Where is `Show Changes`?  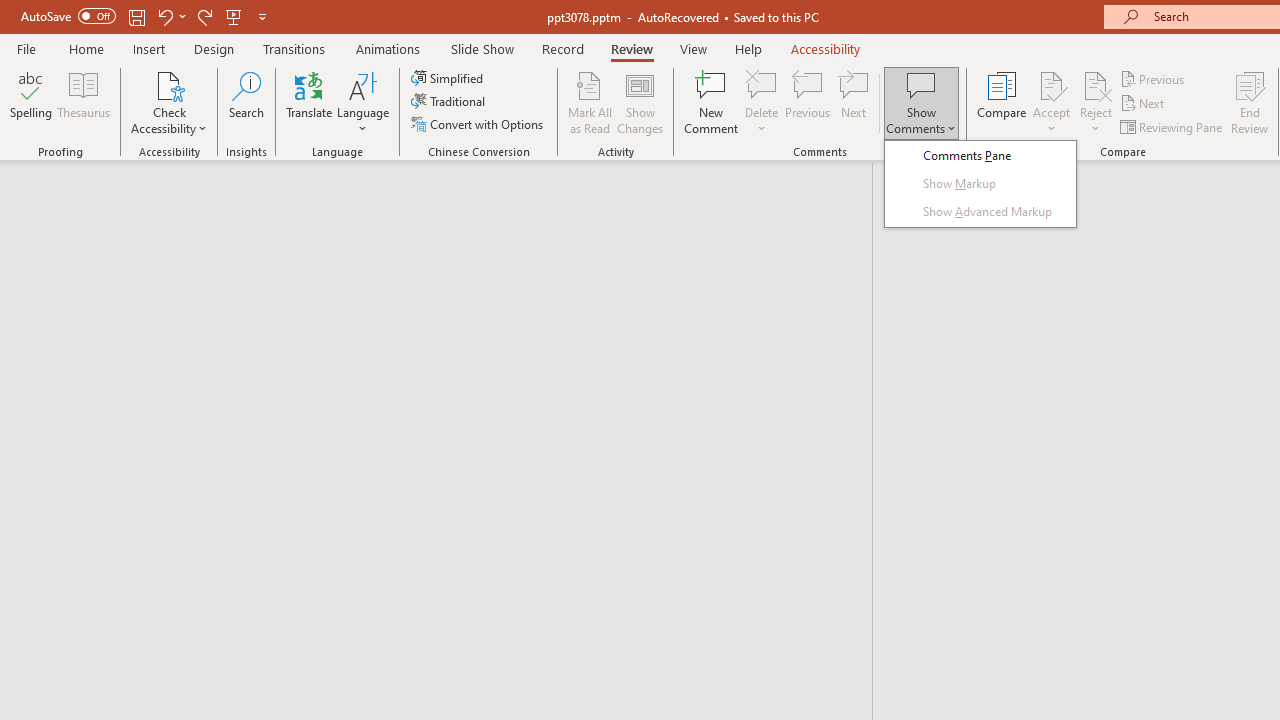 Show Changes is located at coordinates (640, 102).